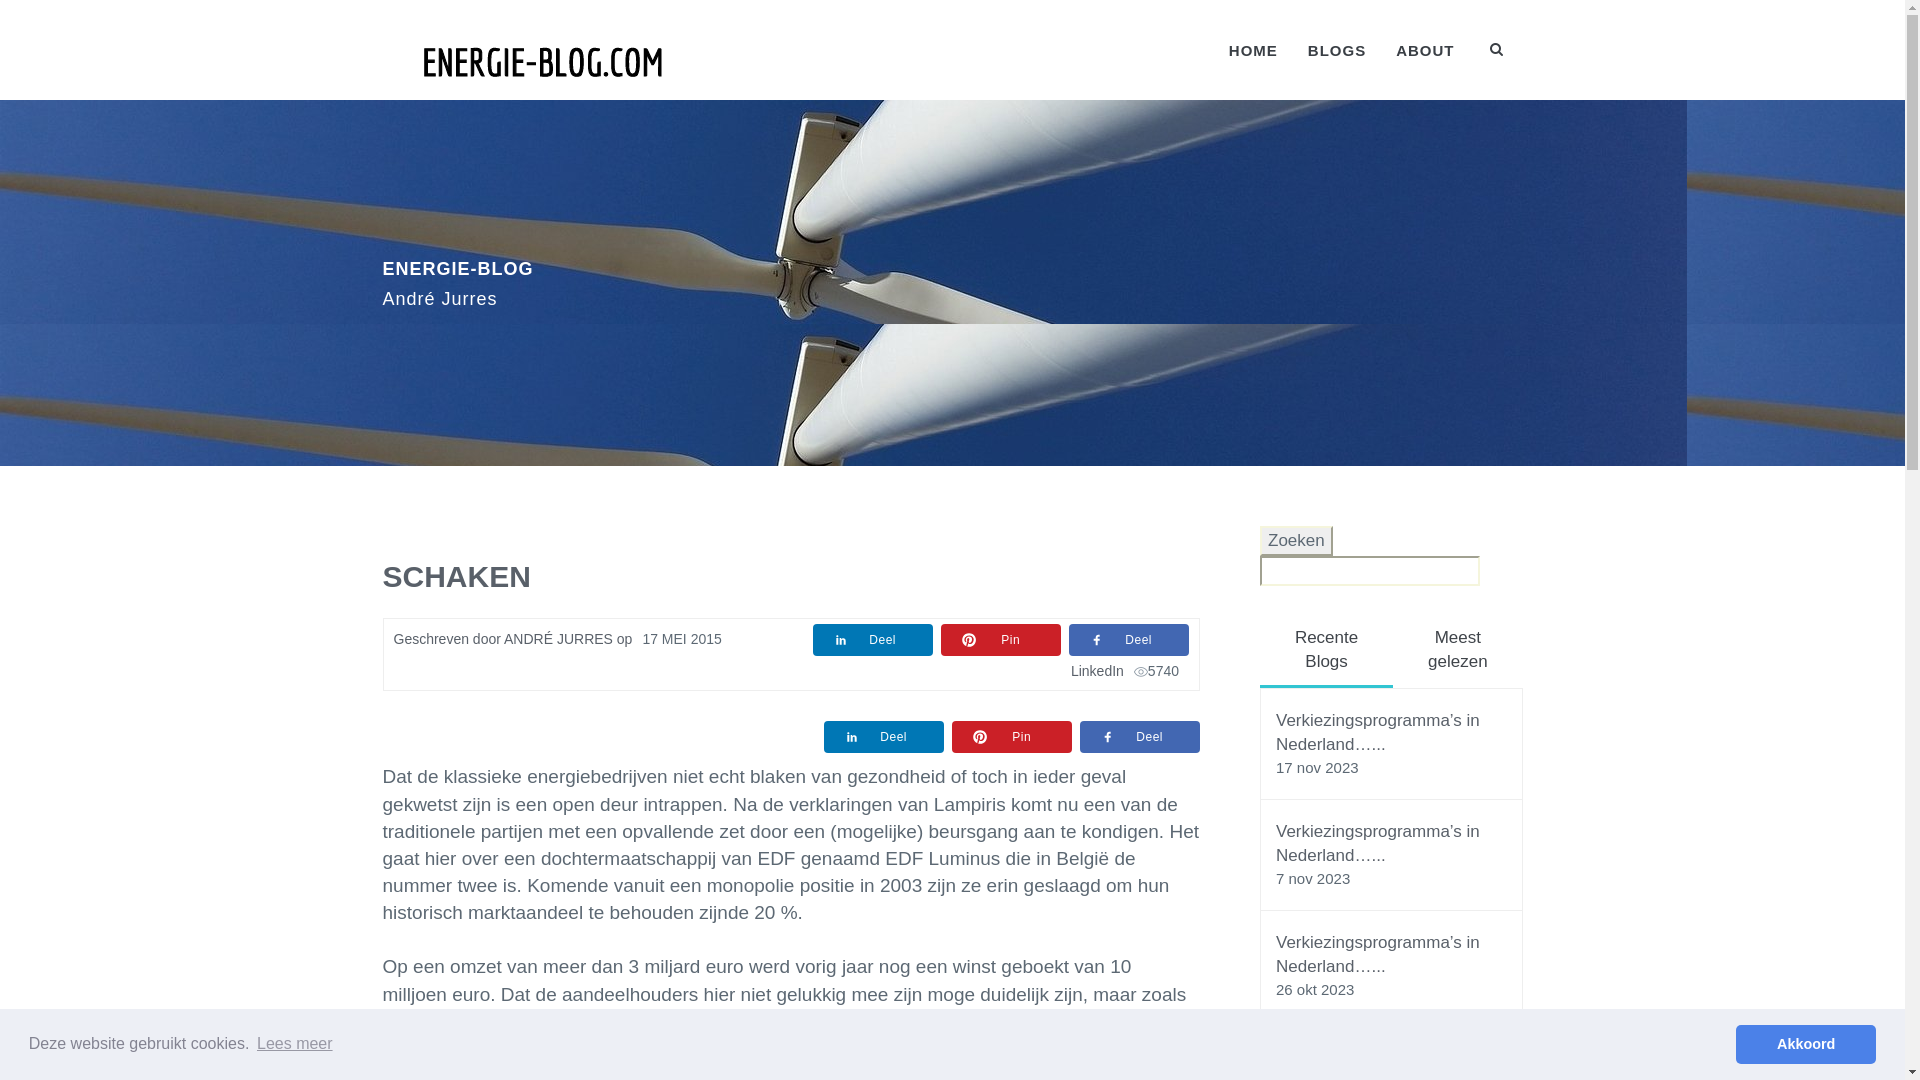 The height and width of the screenshot is (1080, 1920). What do you see at coordinates (295, 1044) in the screenshot?
I see `Lees meer` at bounding box center [295, 1044].